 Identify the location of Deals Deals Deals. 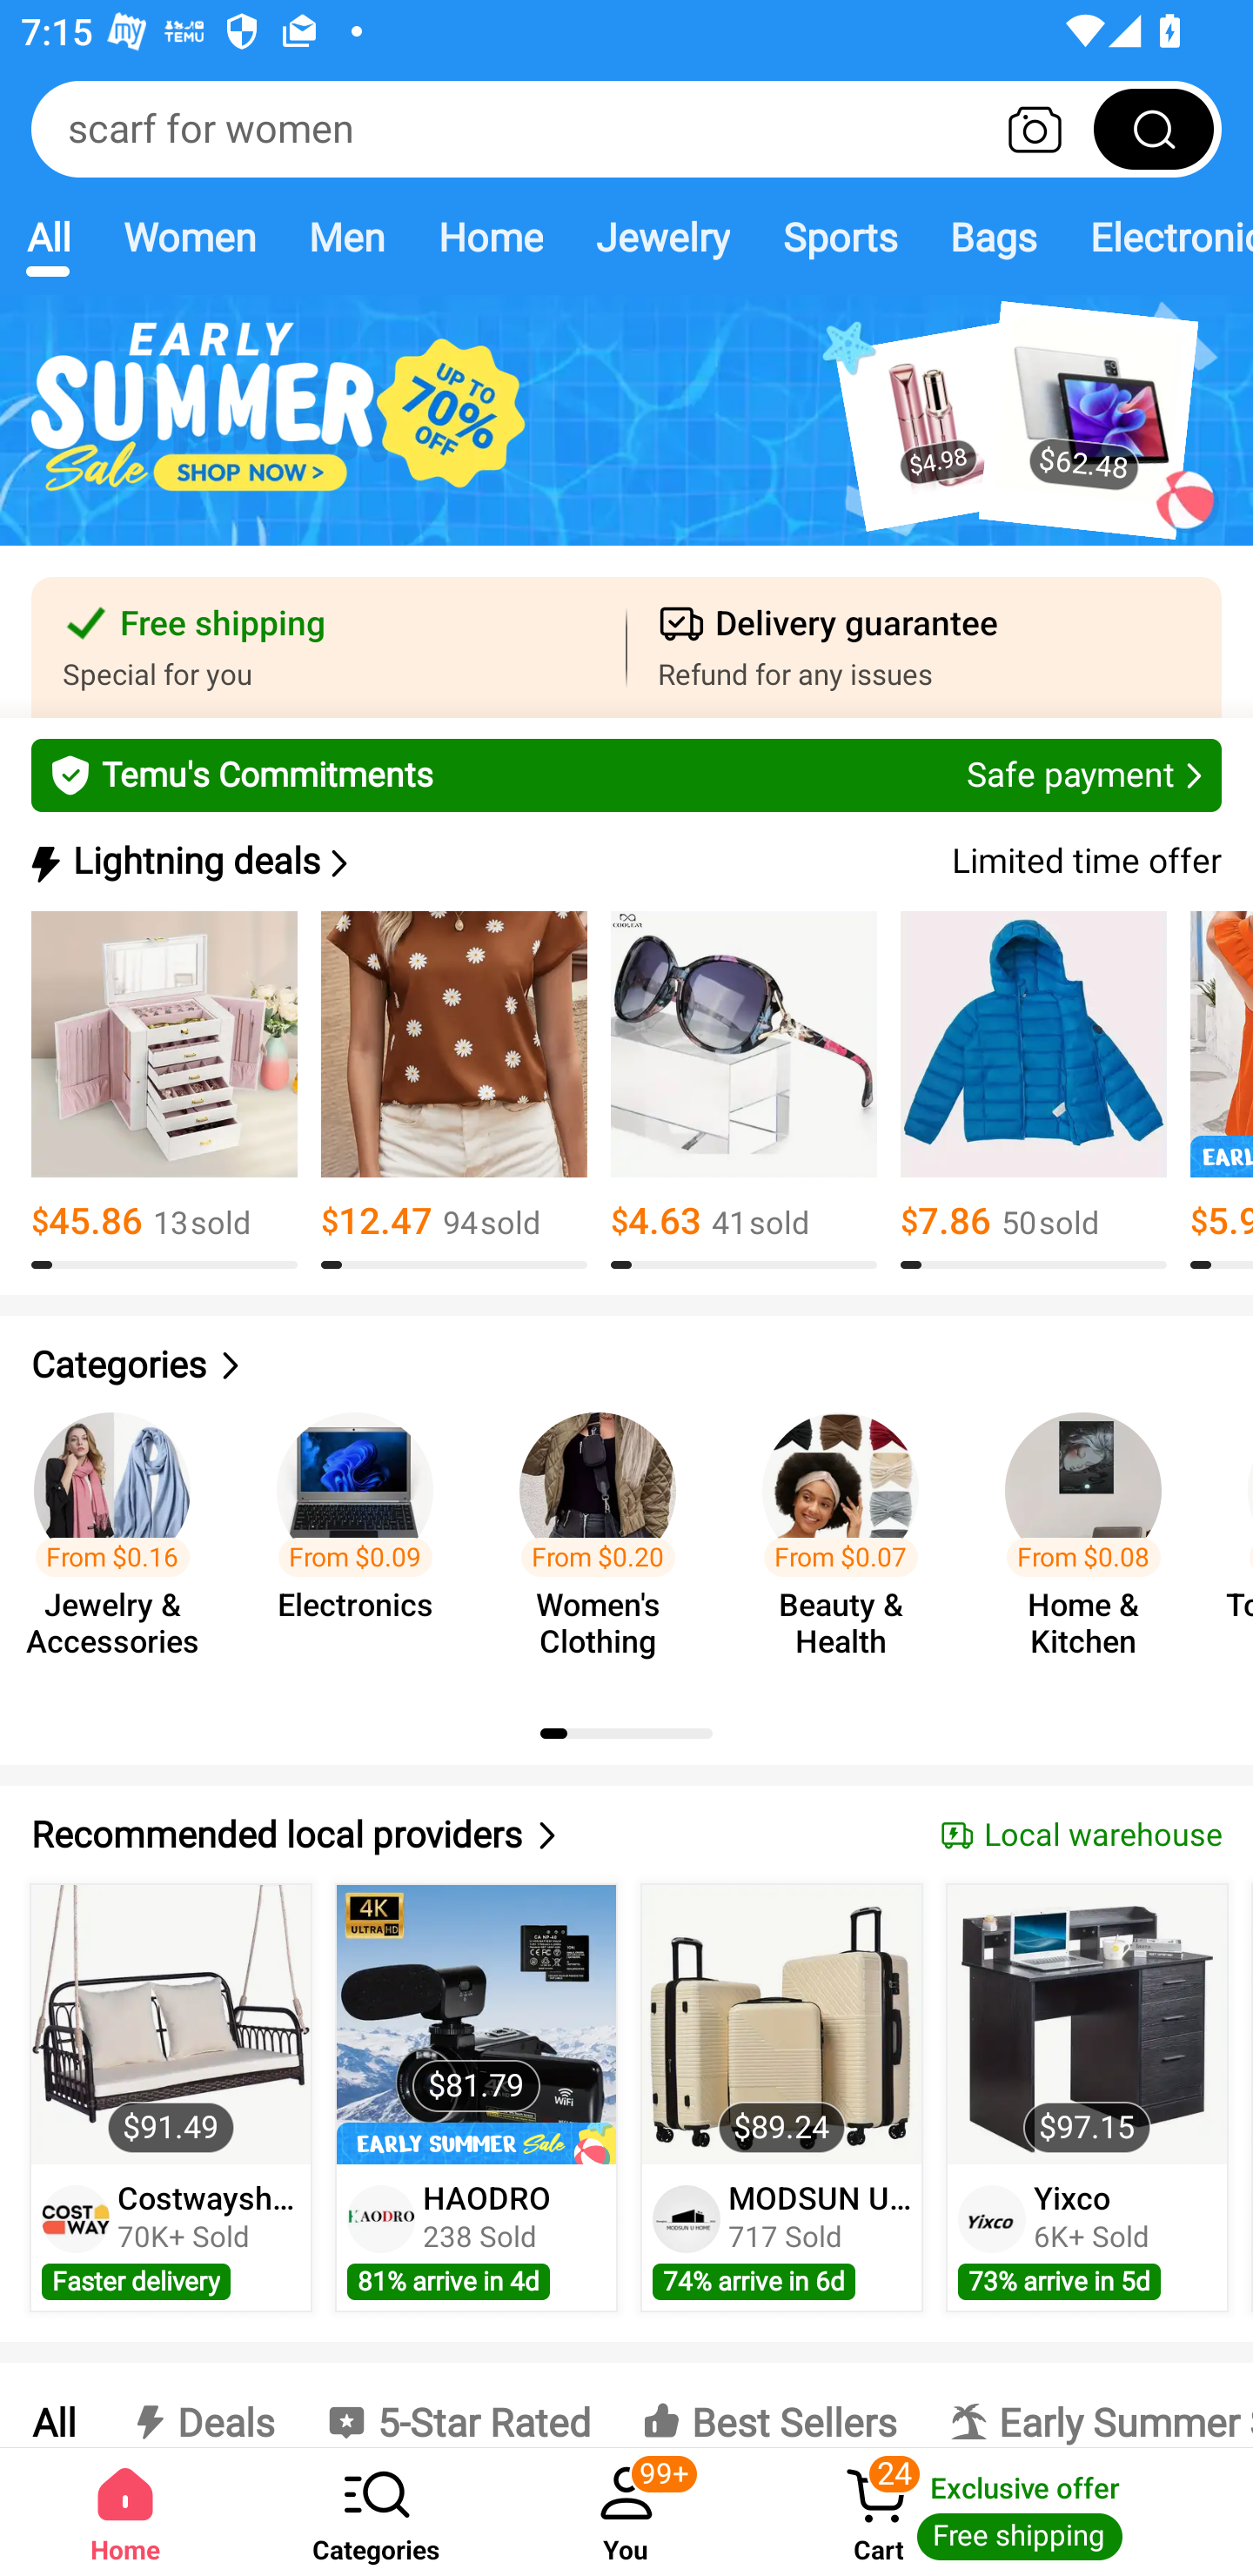
(200, 2405).